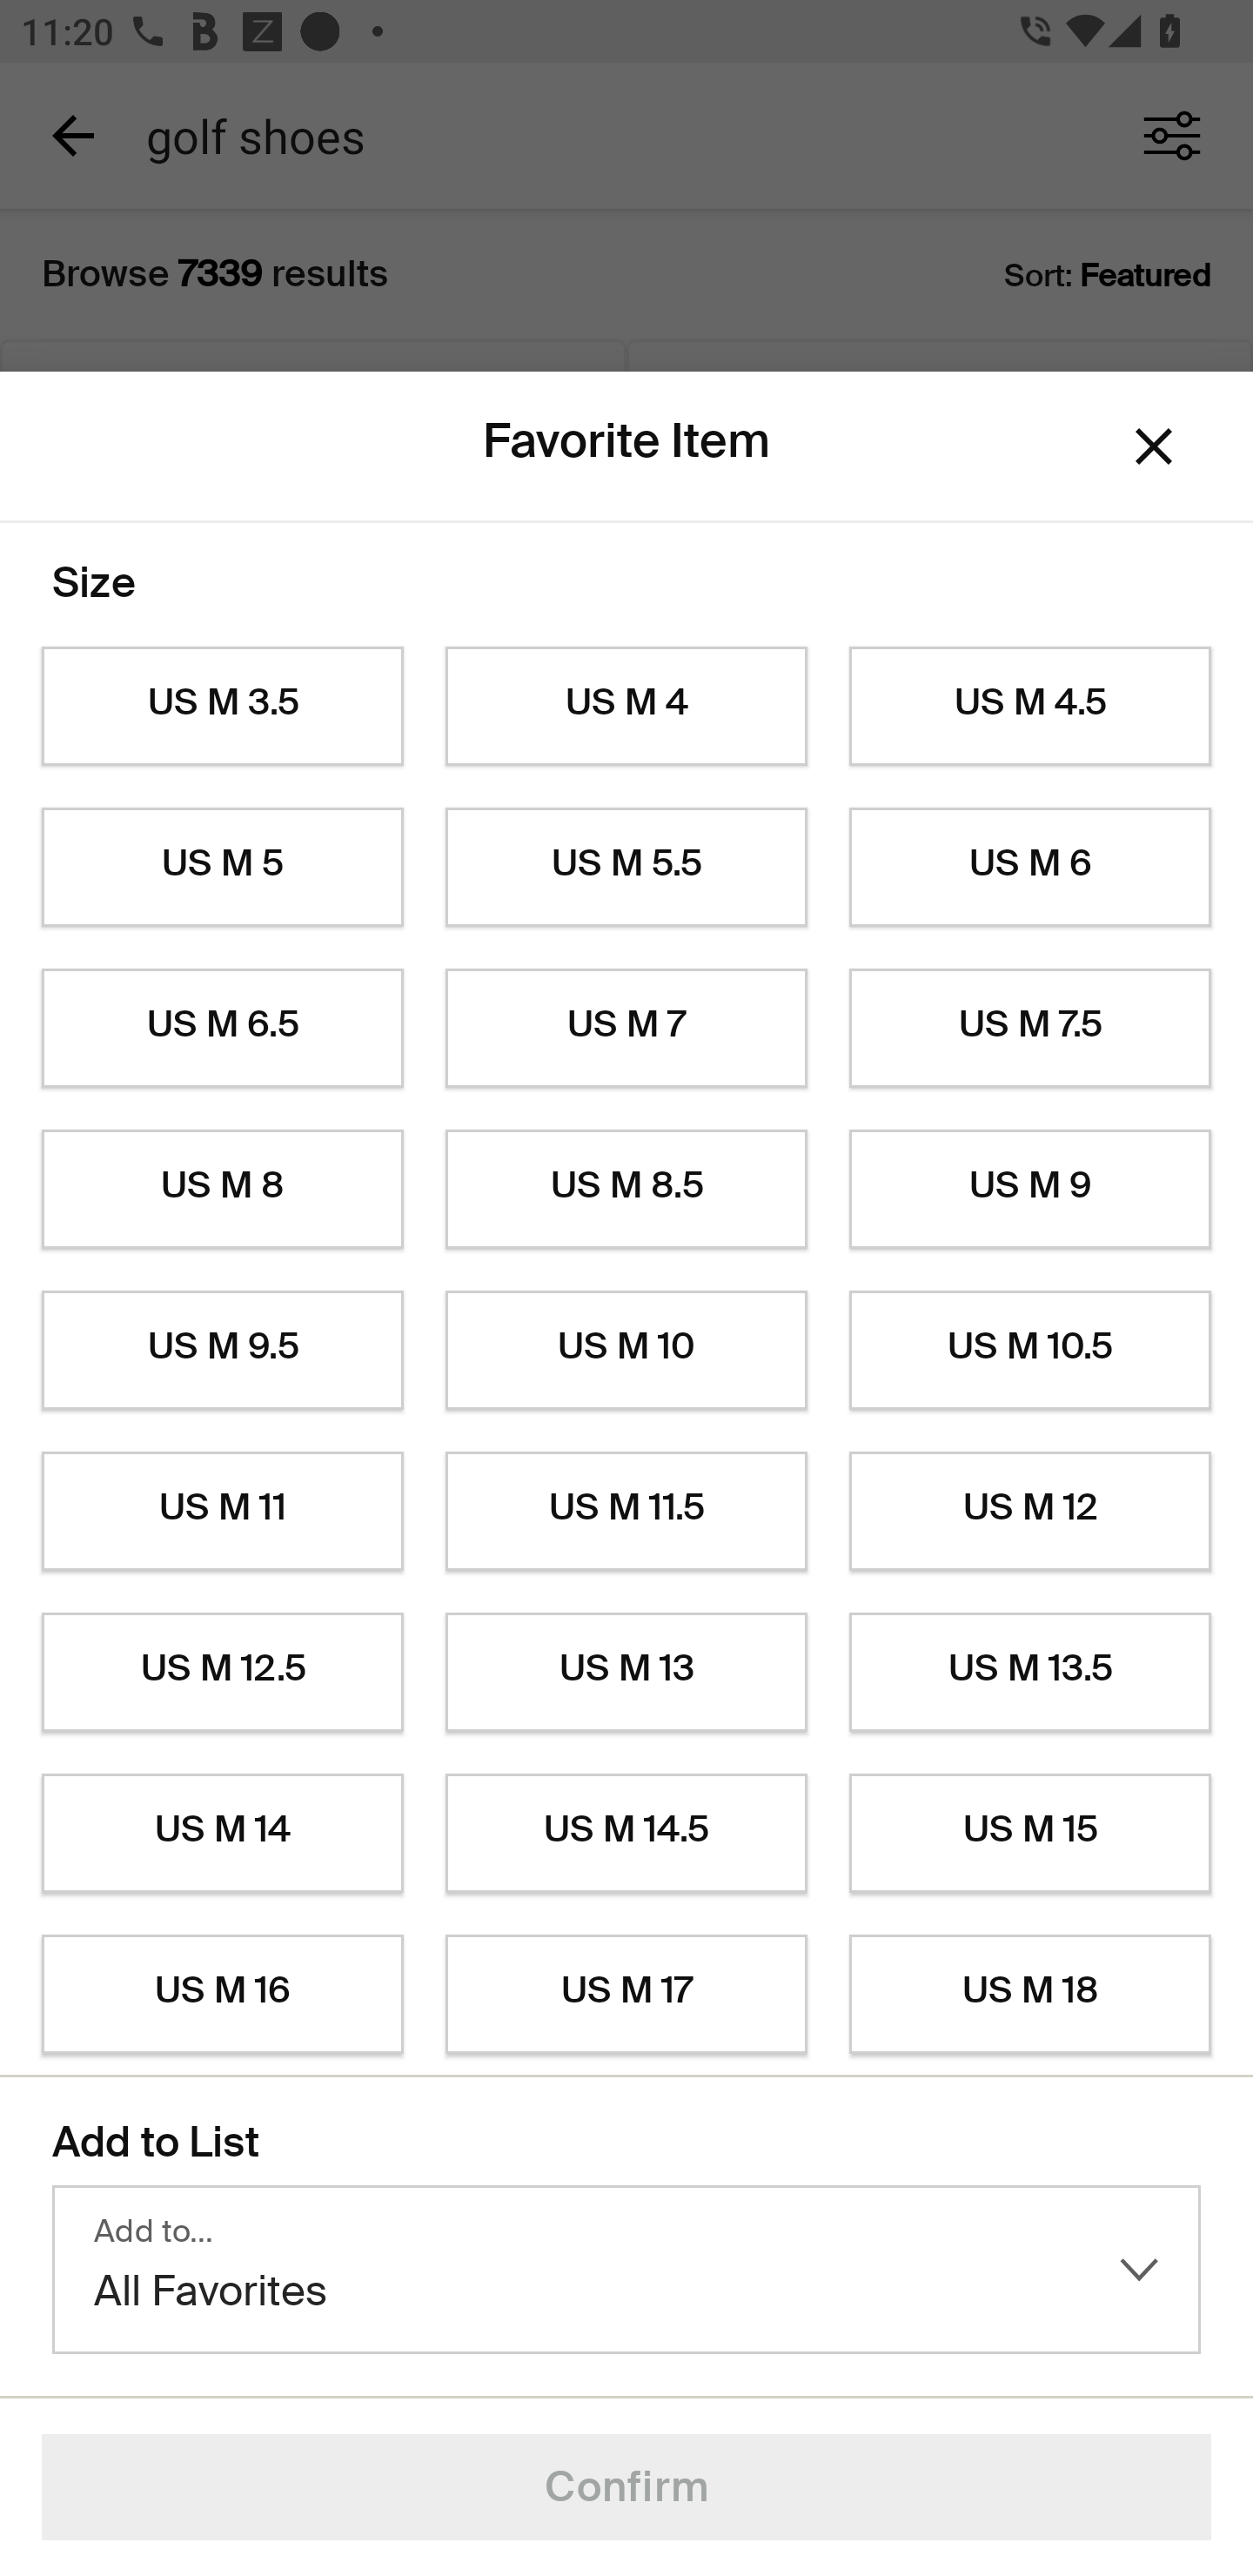  I want to click on US M 12, so click(1030, 1511).